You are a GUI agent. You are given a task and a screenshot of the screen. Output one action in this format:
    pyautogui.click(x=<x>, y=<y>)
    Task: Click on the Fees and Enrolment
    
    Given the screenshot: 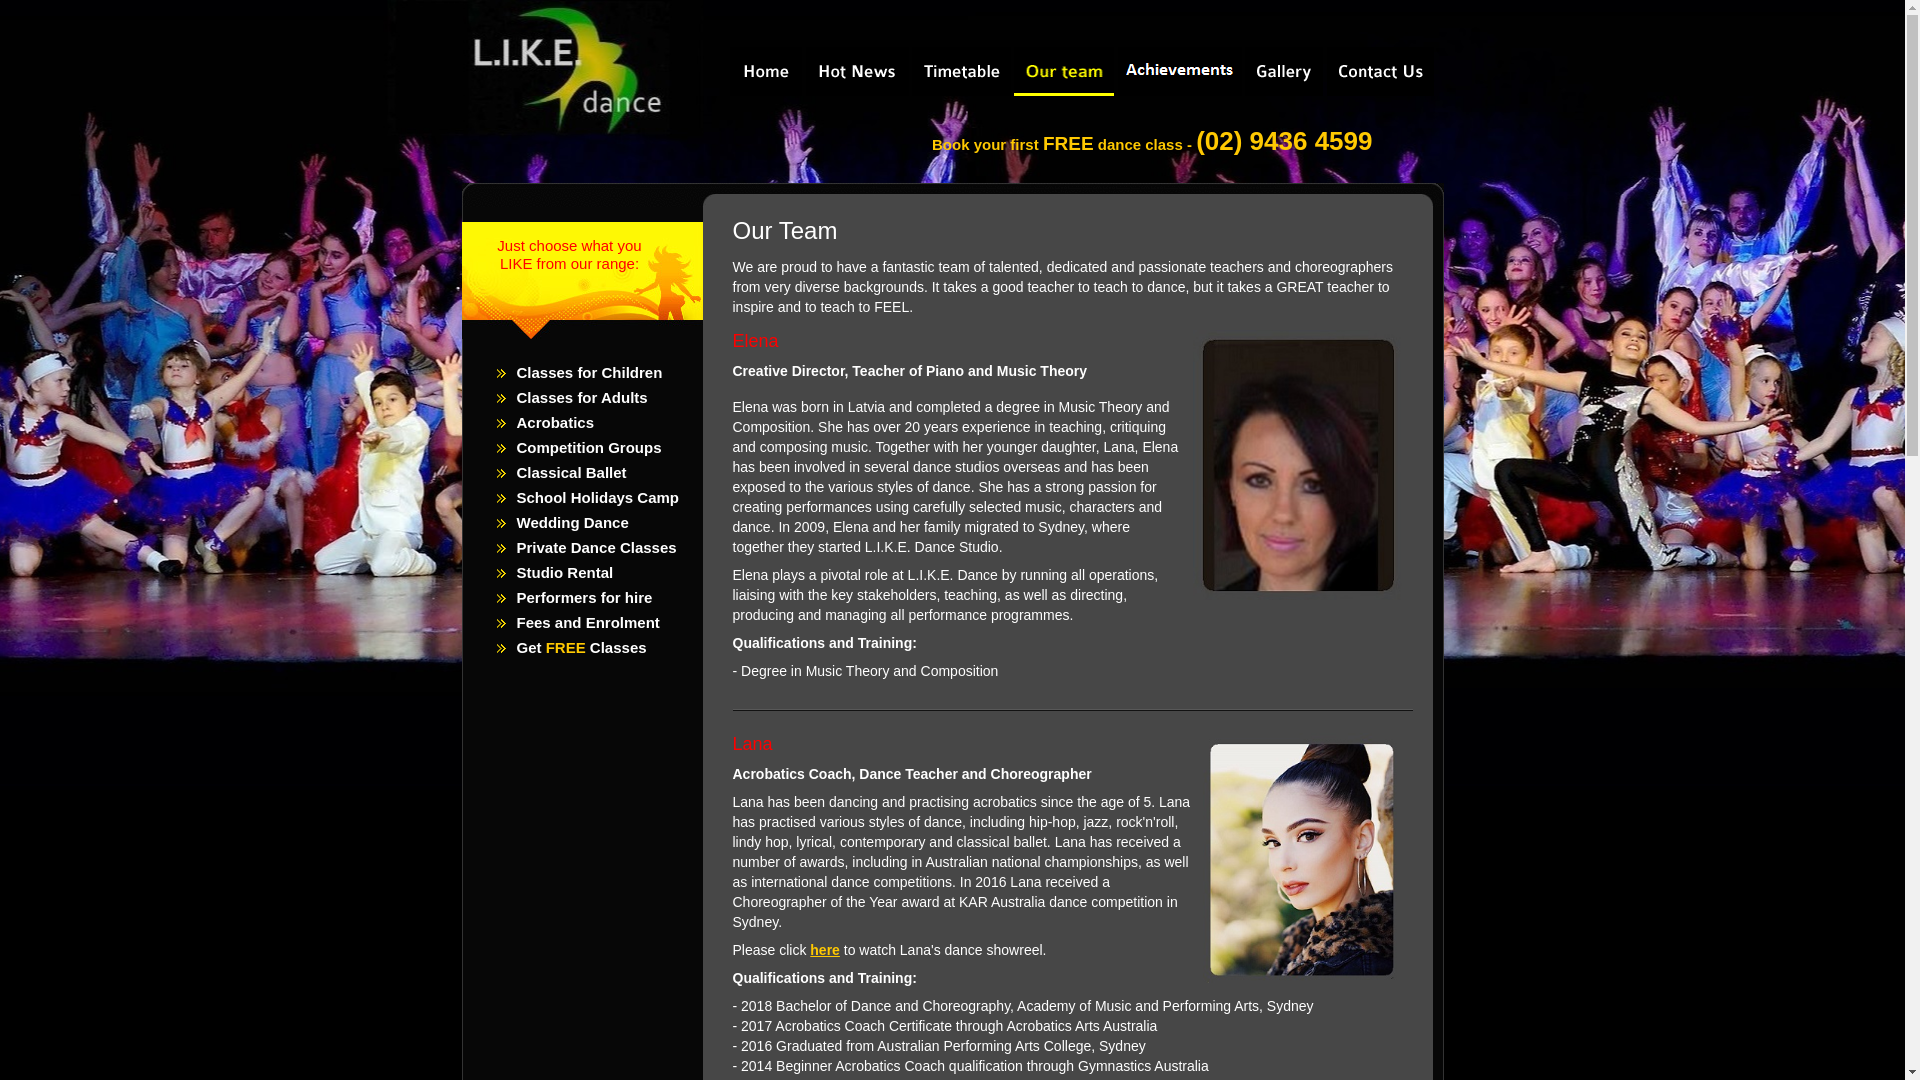 What is the action you would take?
    pyautogui.click(x=588, y=622)
    